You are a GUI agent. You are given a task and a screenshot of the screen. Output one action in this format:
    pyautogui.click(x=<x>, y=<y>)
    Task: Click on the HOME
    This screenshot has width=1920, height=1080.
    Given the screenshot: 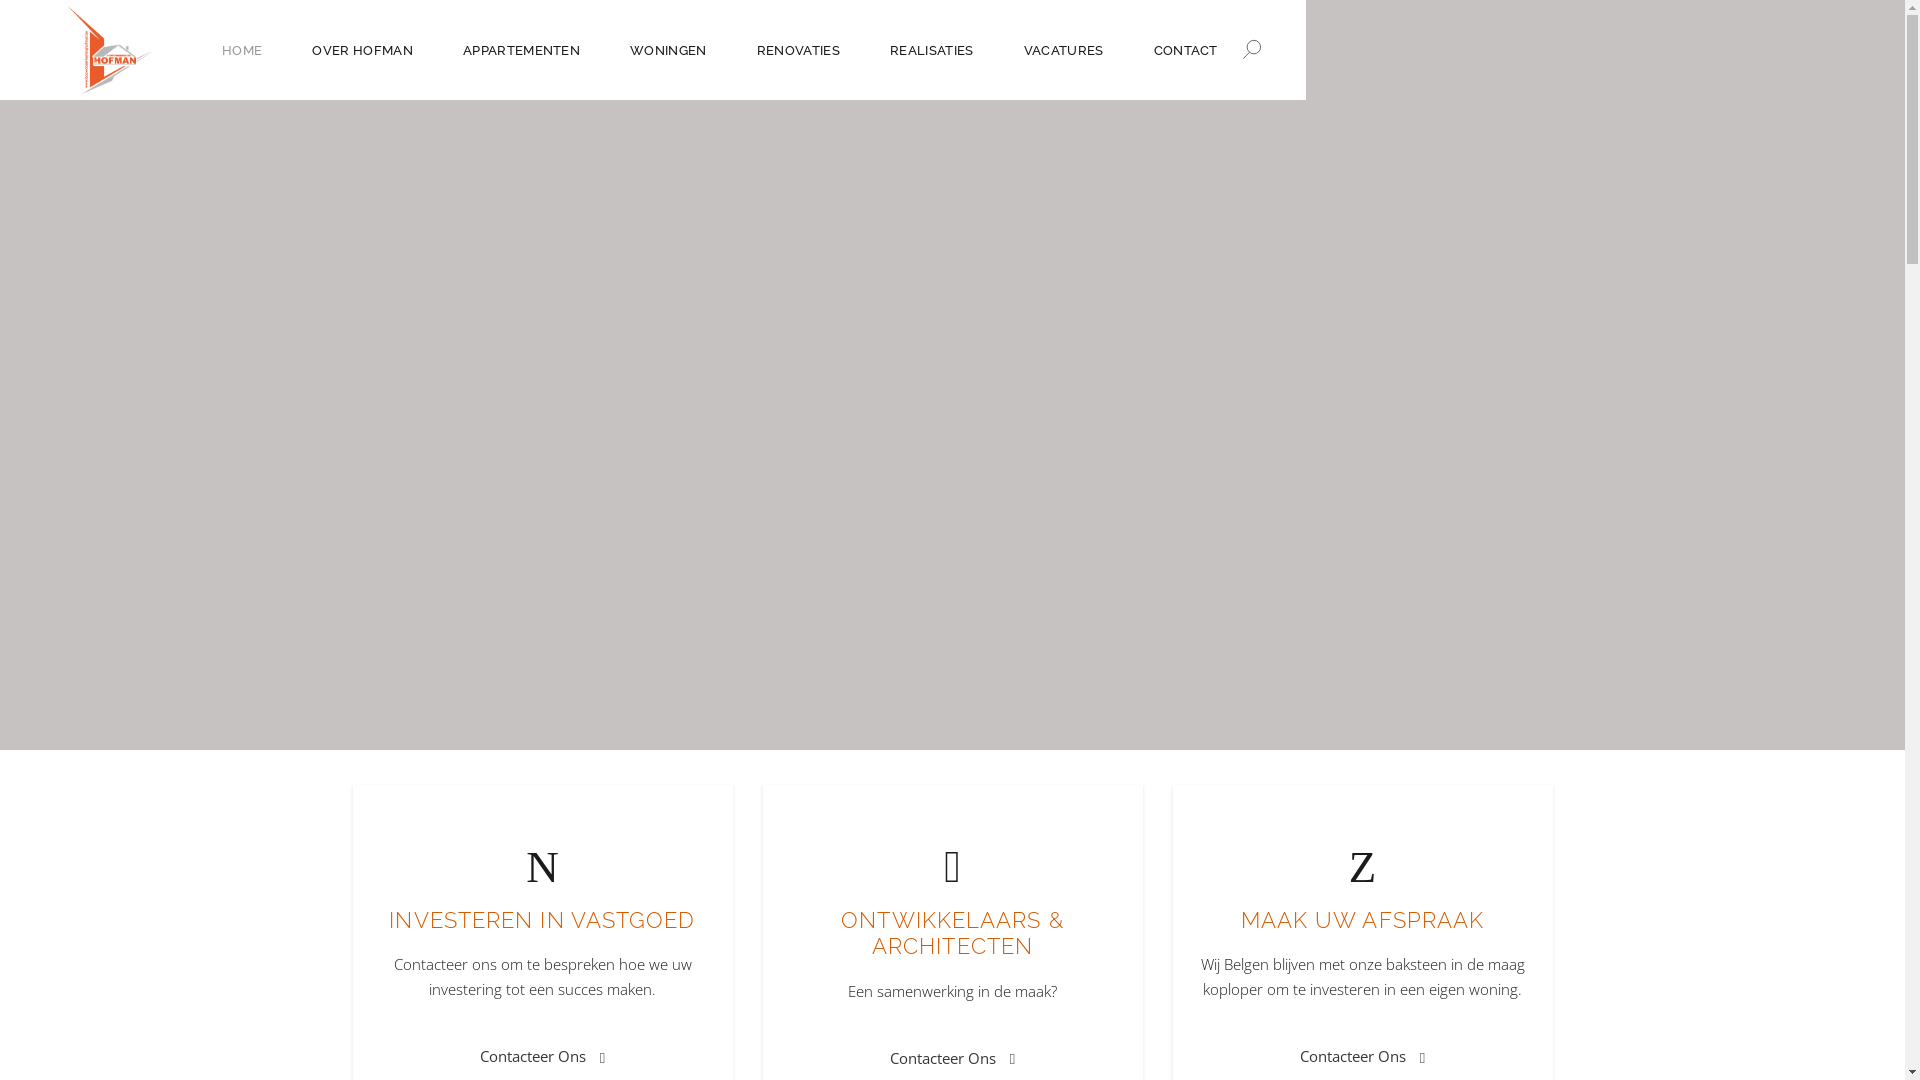 What is the action you would take?
    pyautogui.click(x=242, y=50)
    